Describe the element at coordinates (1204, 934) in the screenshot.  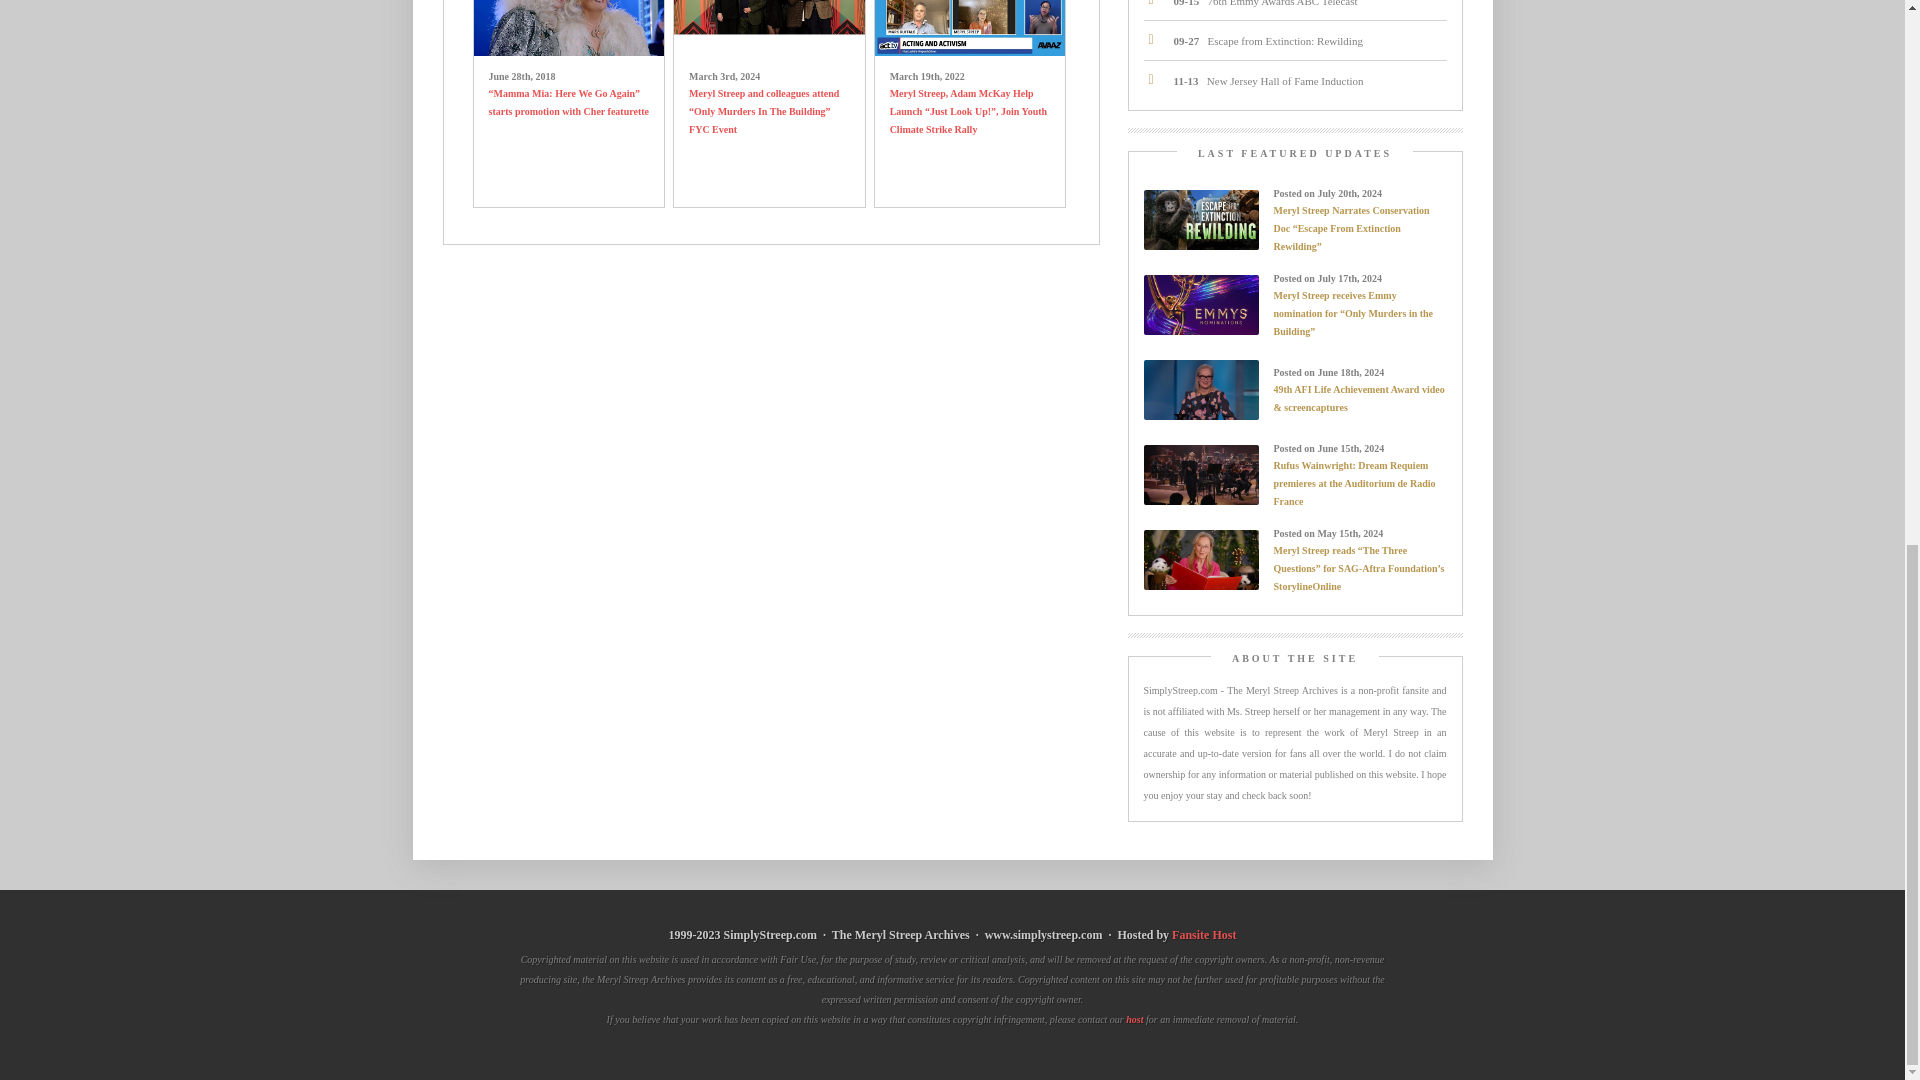
I see `Fansite Host` at that location.